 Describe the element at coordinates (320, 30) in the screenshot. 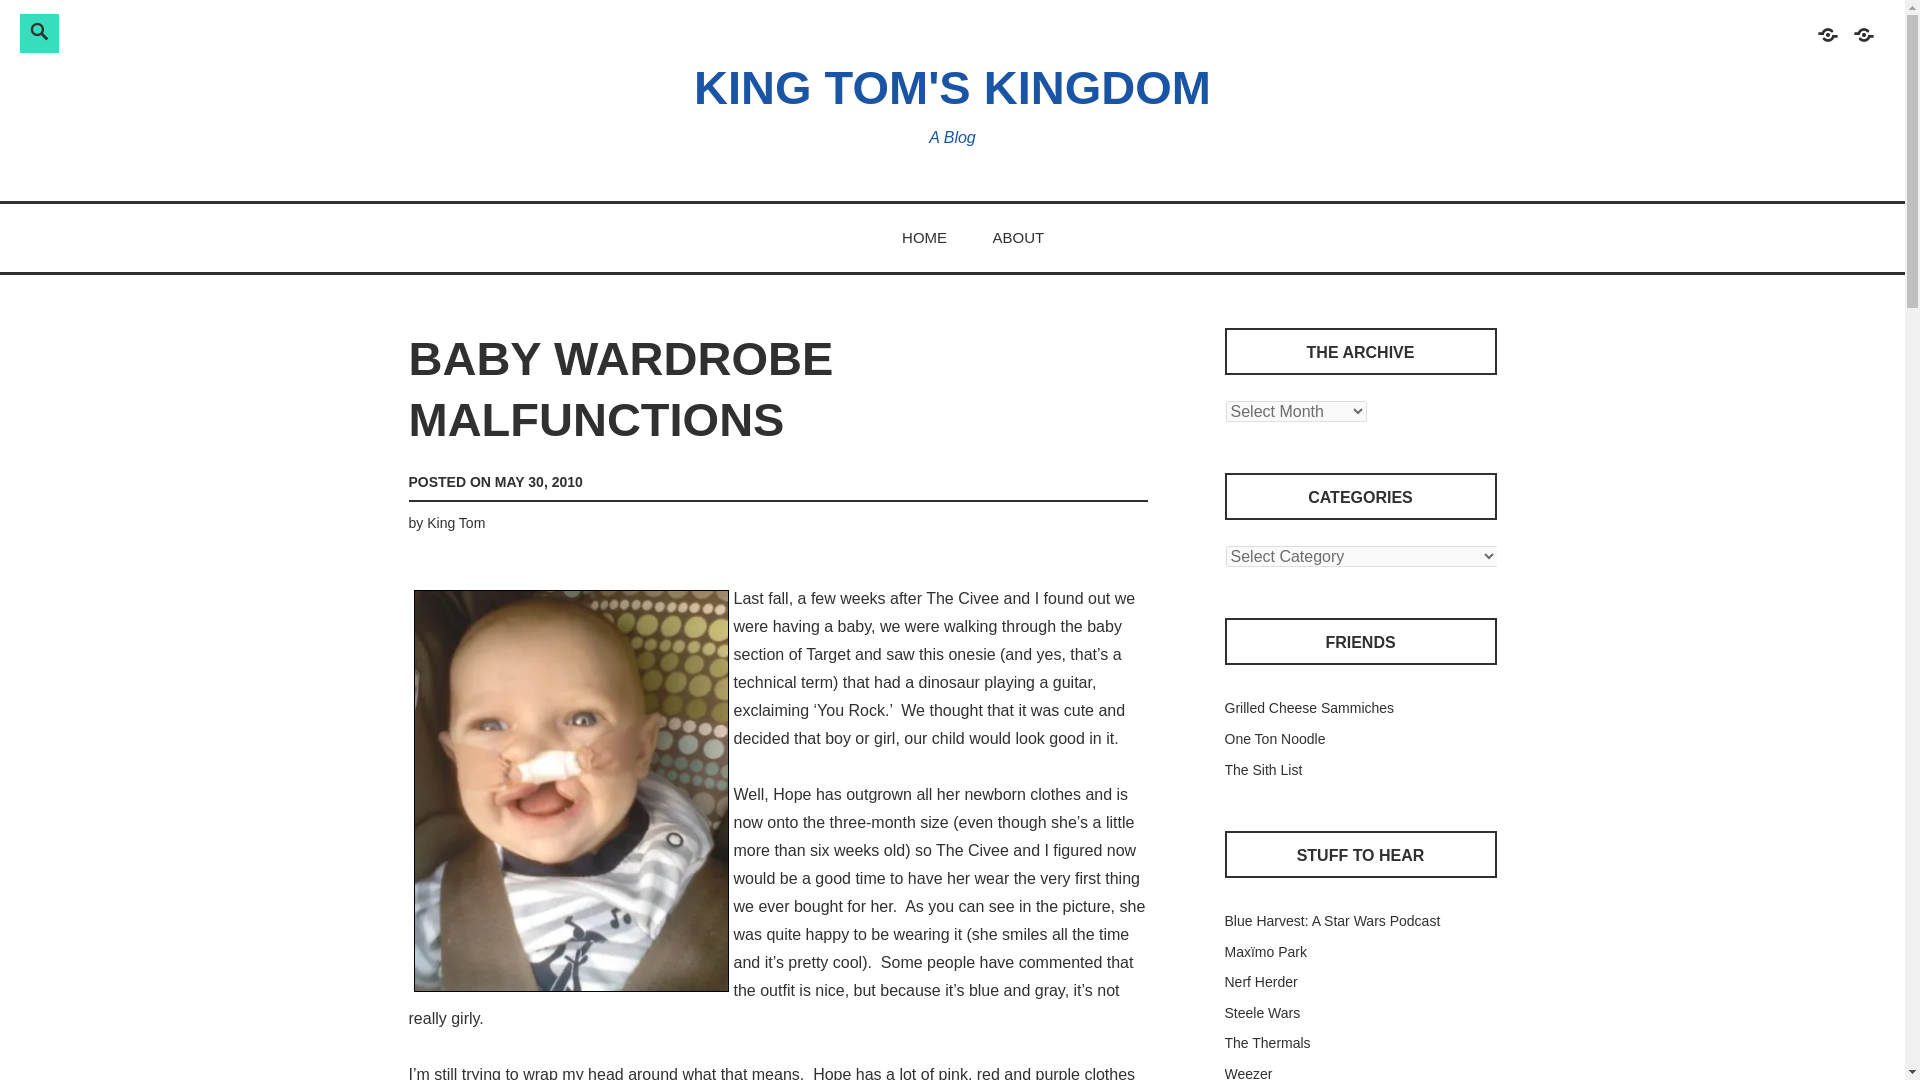

I see `Search` at that location.